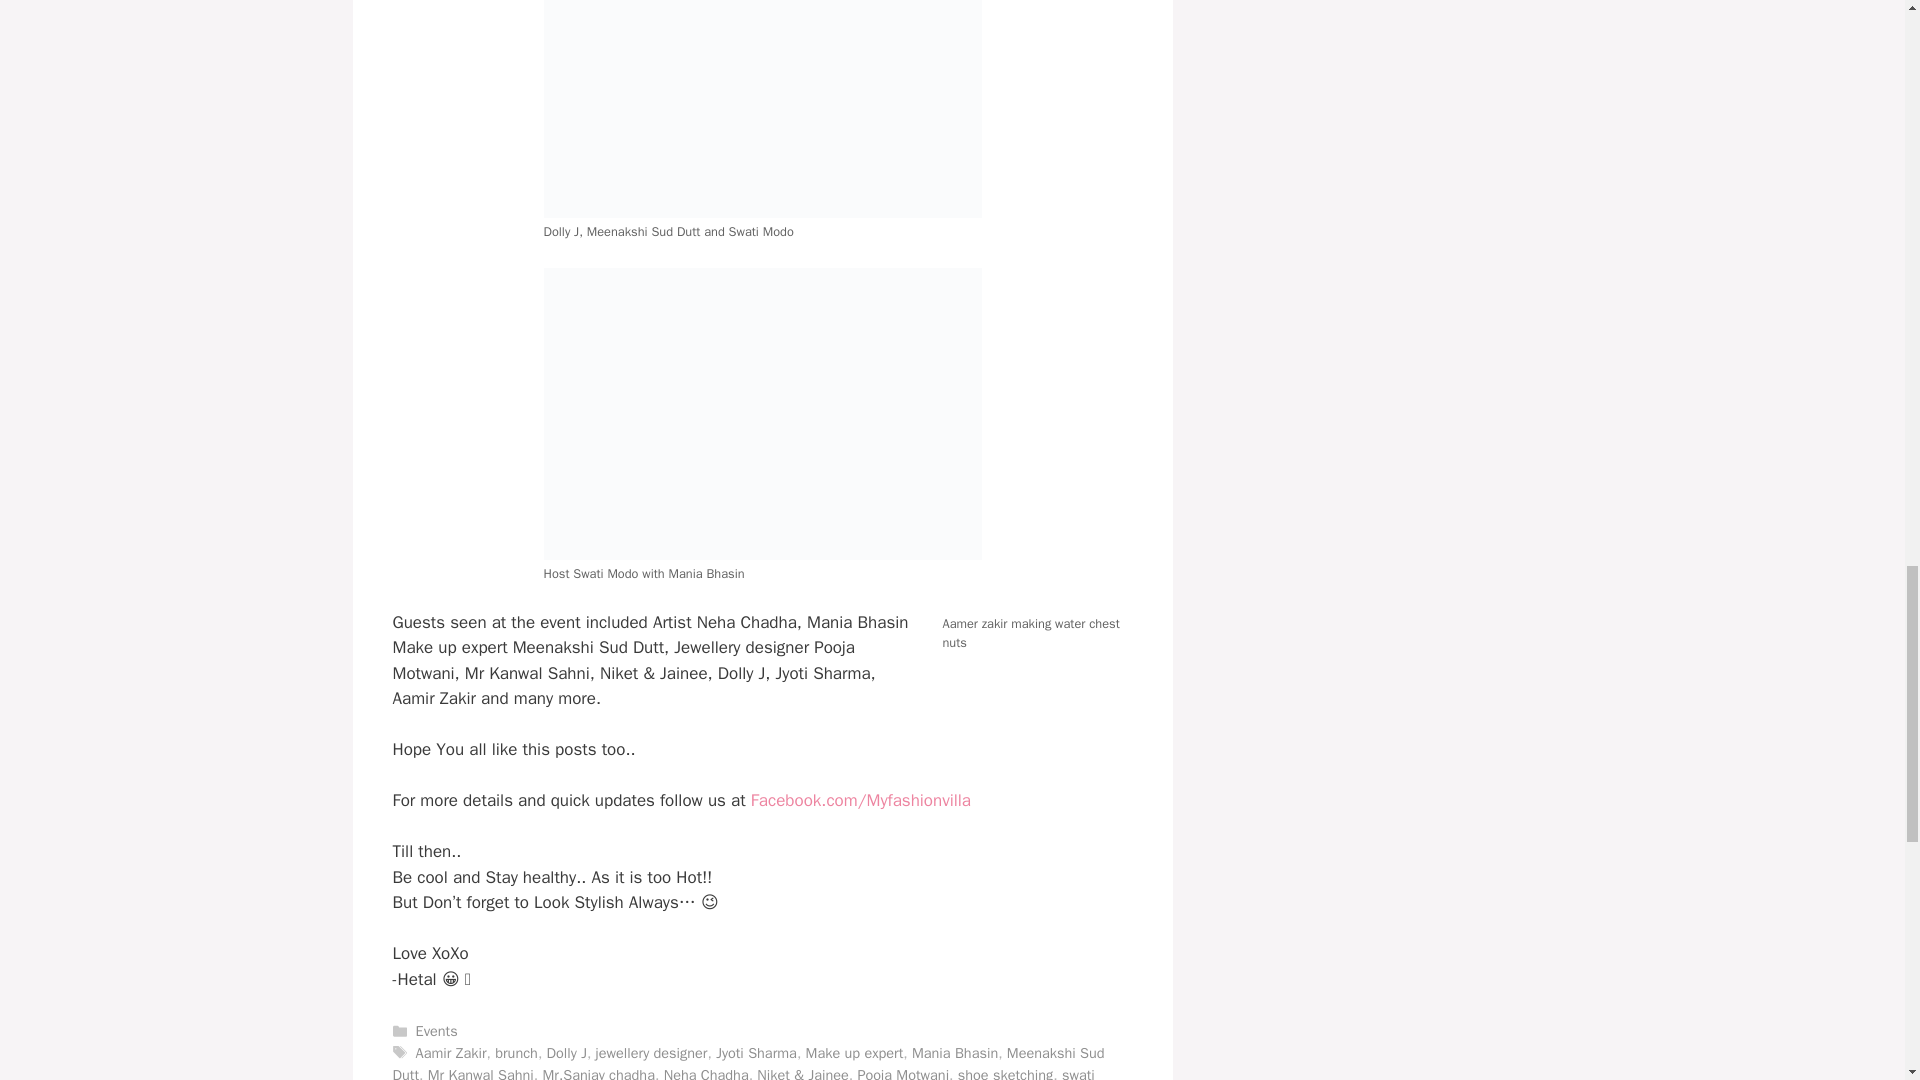  What do you see at coordinates (756, 1052) in the screenshot?
I see `Jyoti Sharma` at bounding box center [756, 1052].